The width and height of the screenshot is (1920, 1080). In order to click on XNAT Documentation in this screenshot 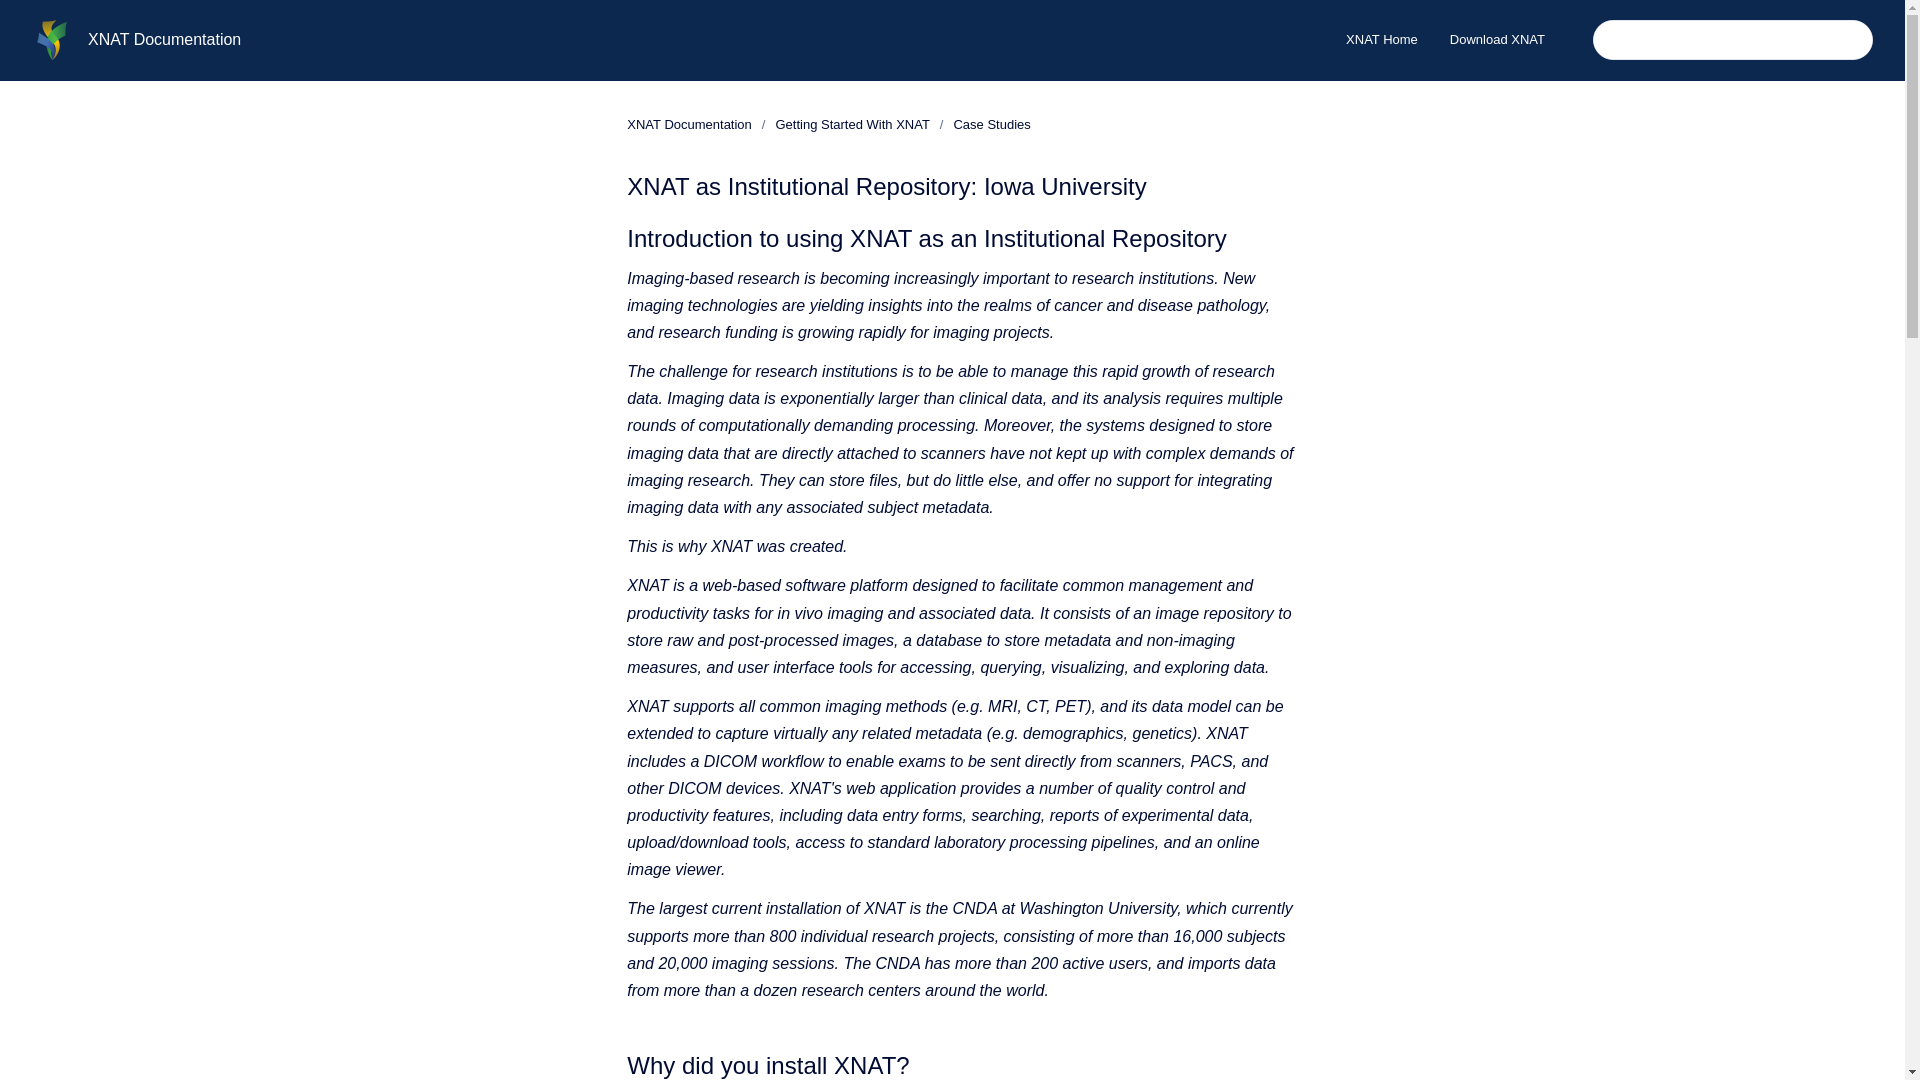, I will do `click(690, 124)`.